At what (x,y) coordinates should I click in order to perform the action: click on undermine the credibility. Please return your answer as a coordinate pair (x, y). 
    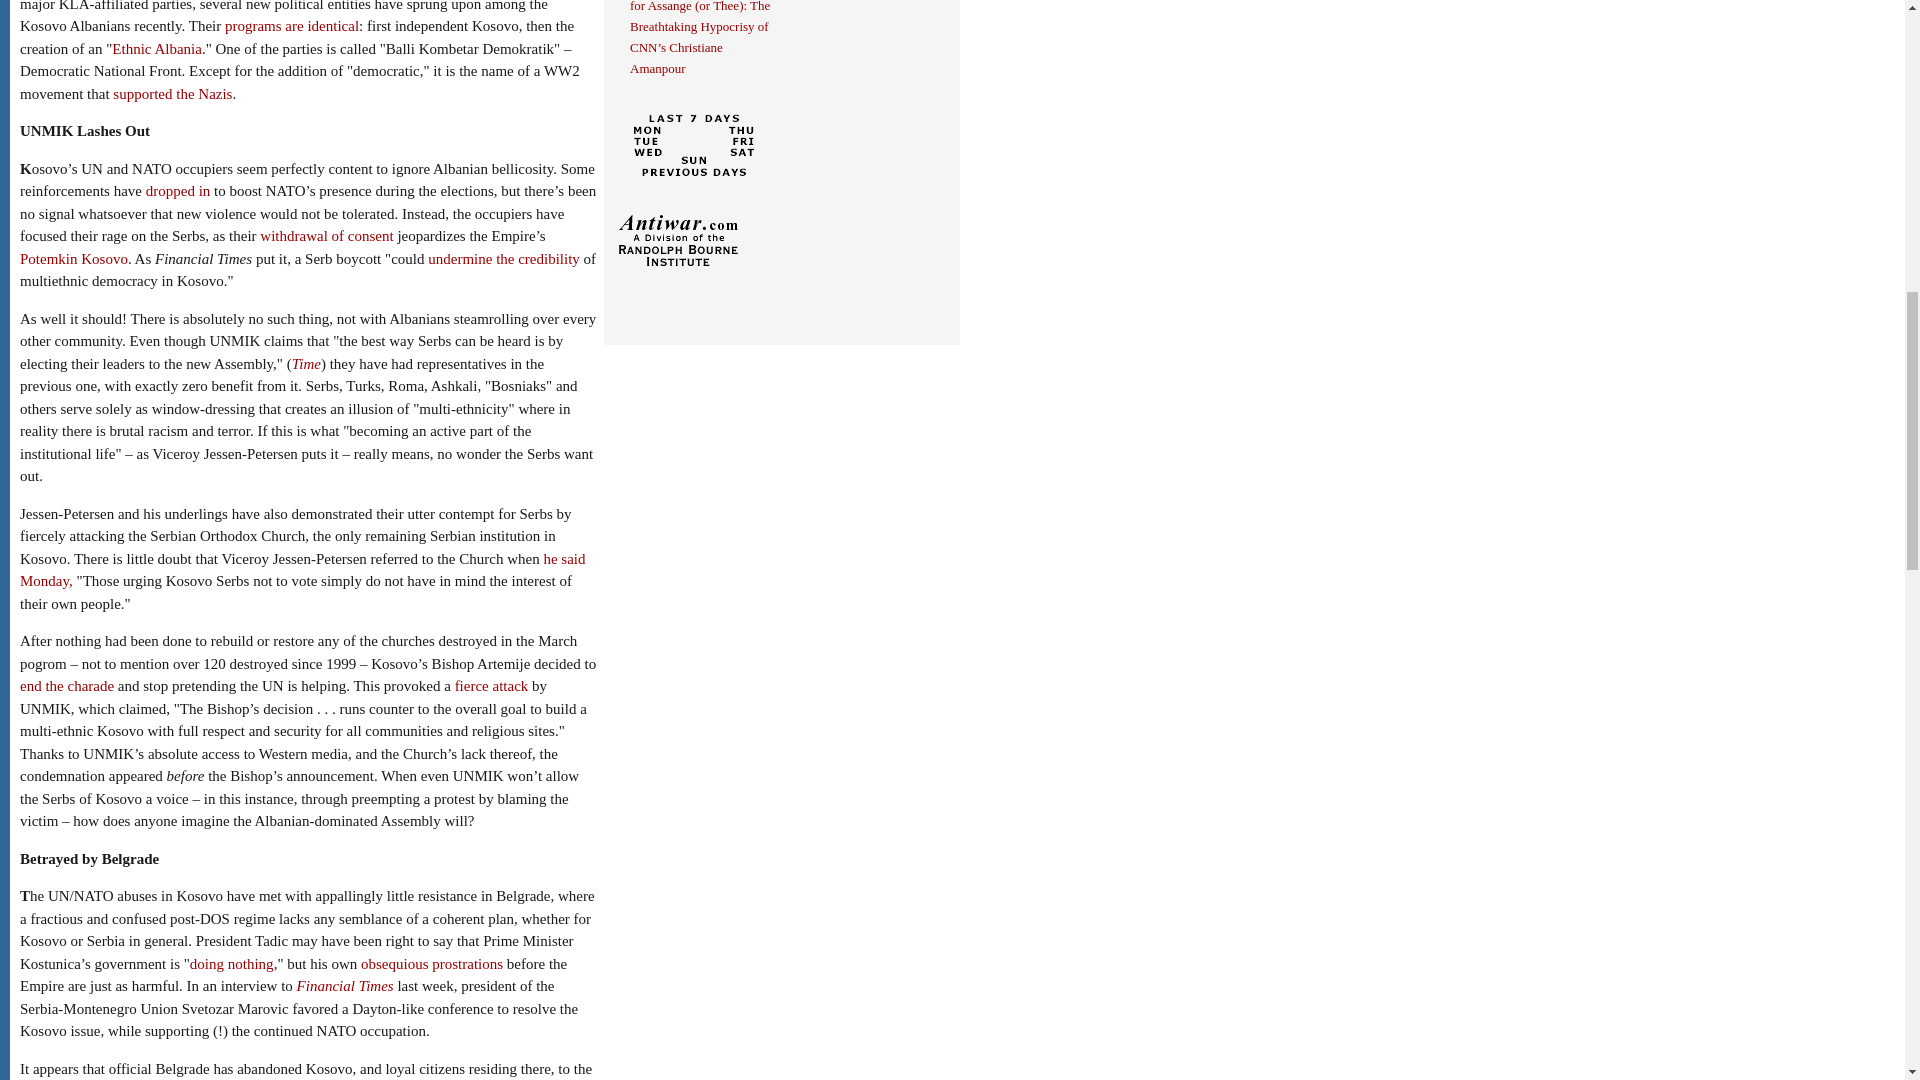
    Looking at the image, I should click on (504, 258).